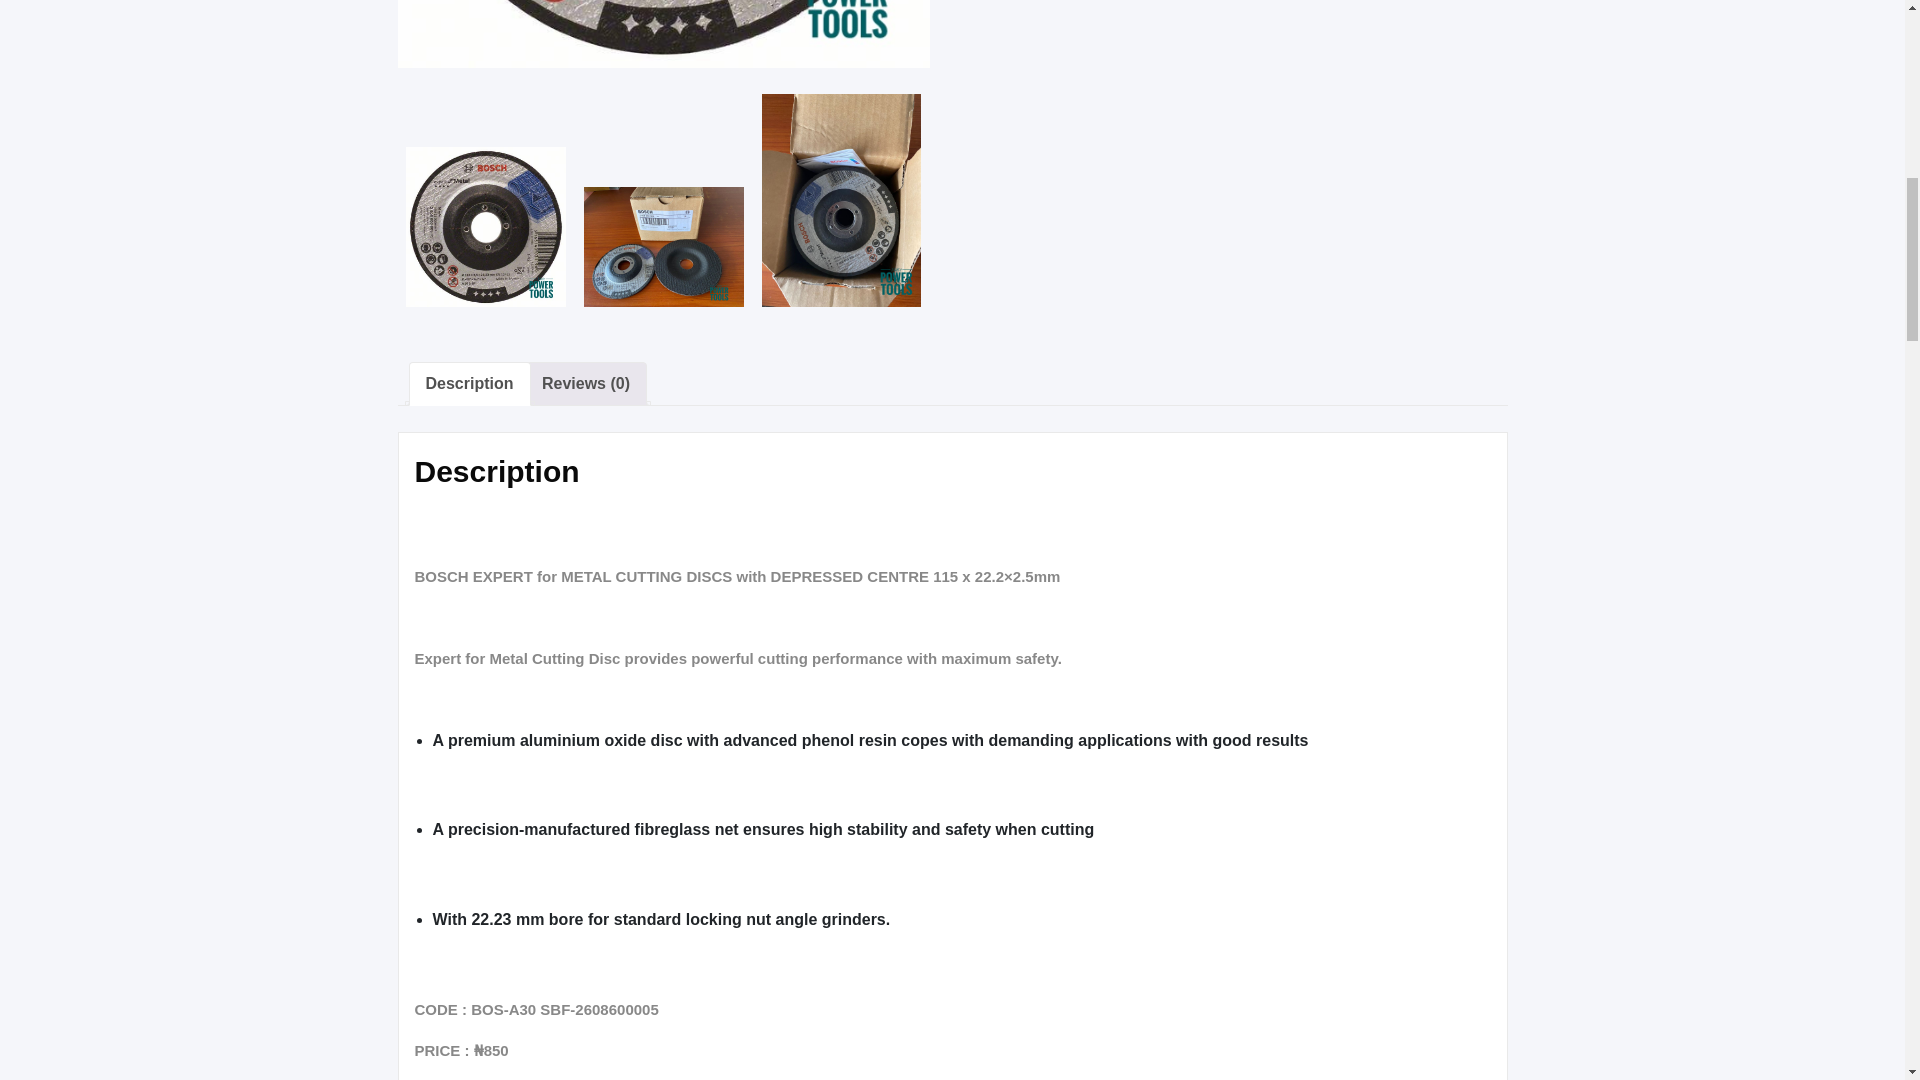 The width and height of the screenshot is (1920, 1080). I want to click on IMG-20230624-WA0013-01, so click(842, 200).